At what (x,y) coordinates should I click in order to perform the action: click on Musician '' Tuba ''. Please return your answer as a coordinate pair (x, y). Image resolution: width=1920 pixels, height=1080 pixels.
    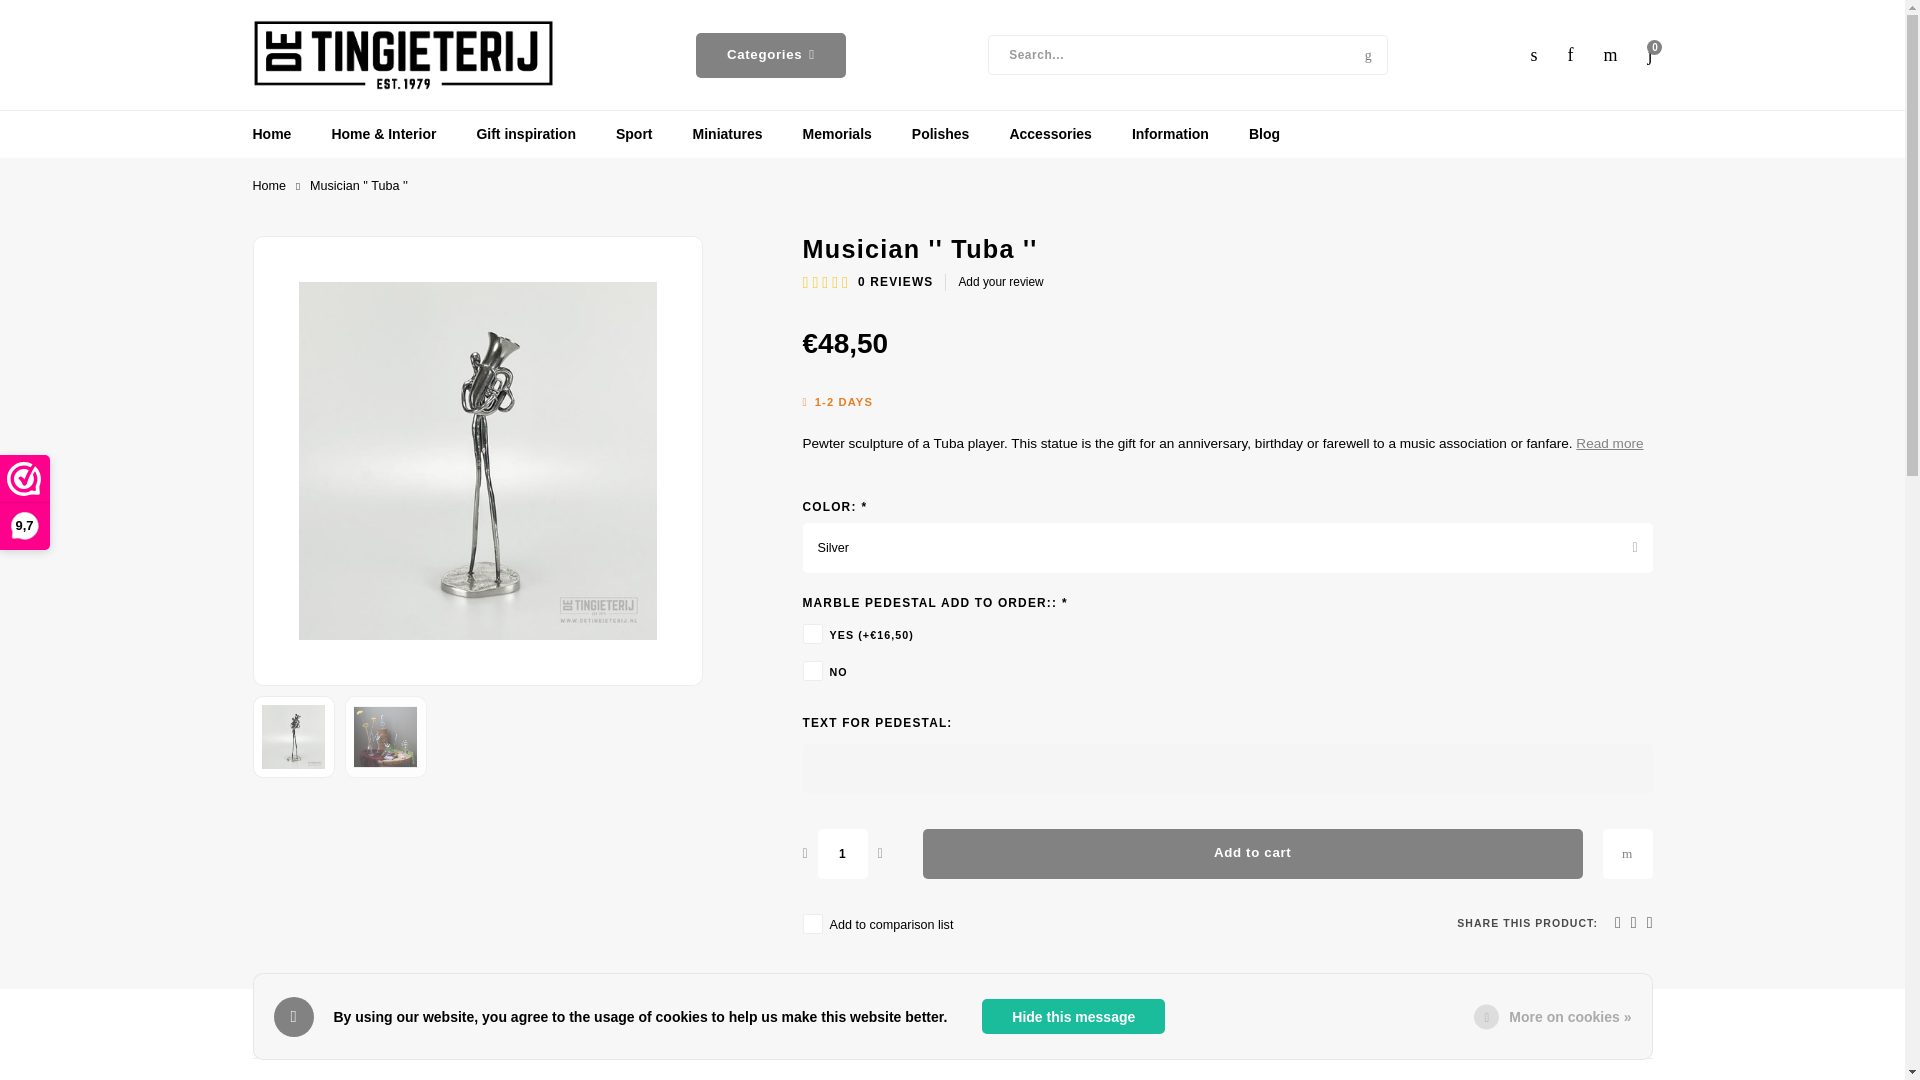
    Looking at the image, I should click on (386, 736).